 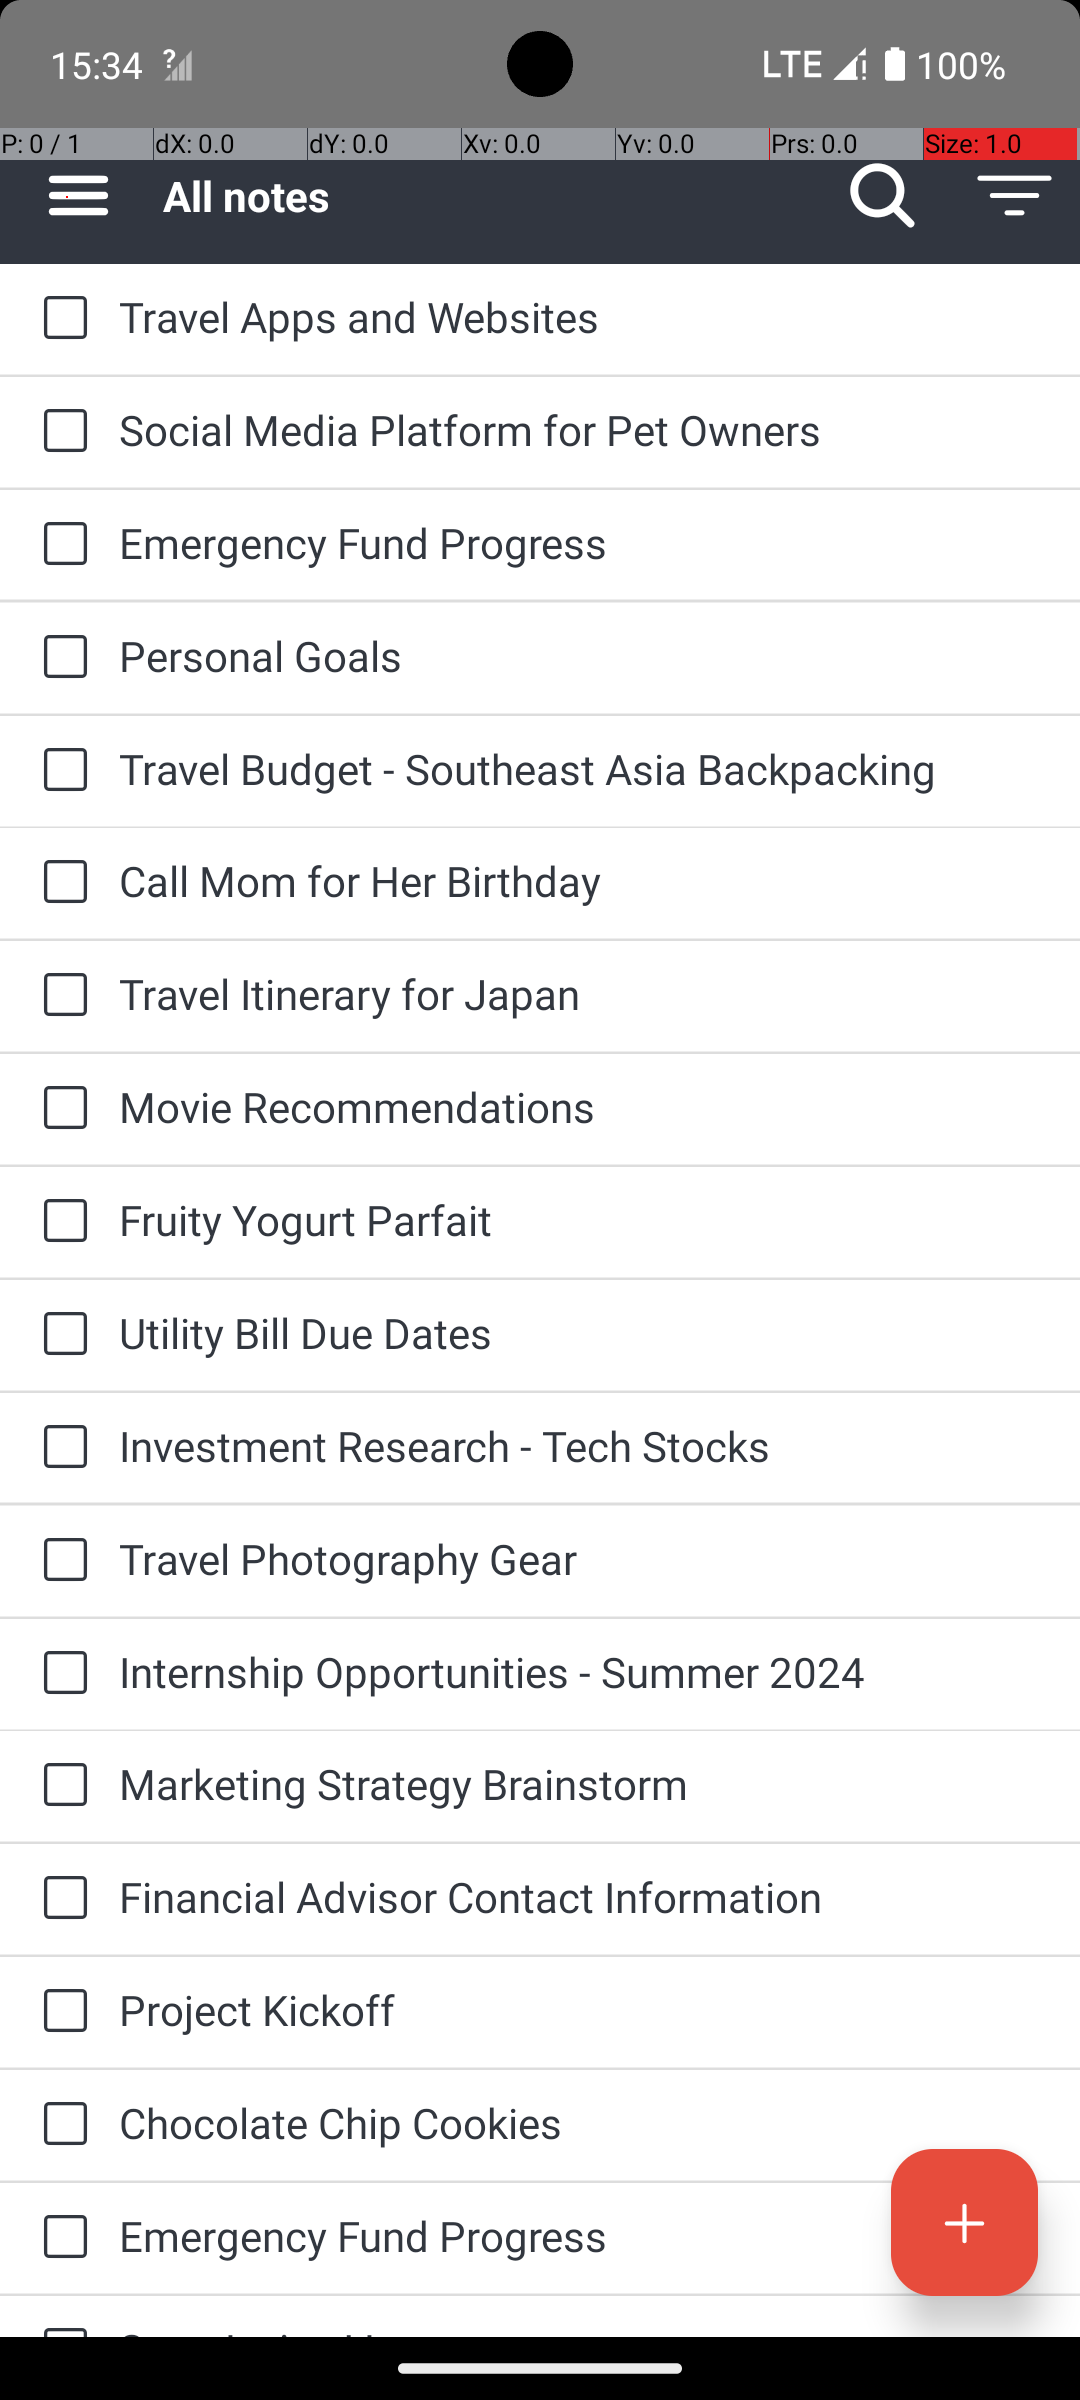 I want to click on Utility Bill Due Dates, so click(x=580, y=1332).